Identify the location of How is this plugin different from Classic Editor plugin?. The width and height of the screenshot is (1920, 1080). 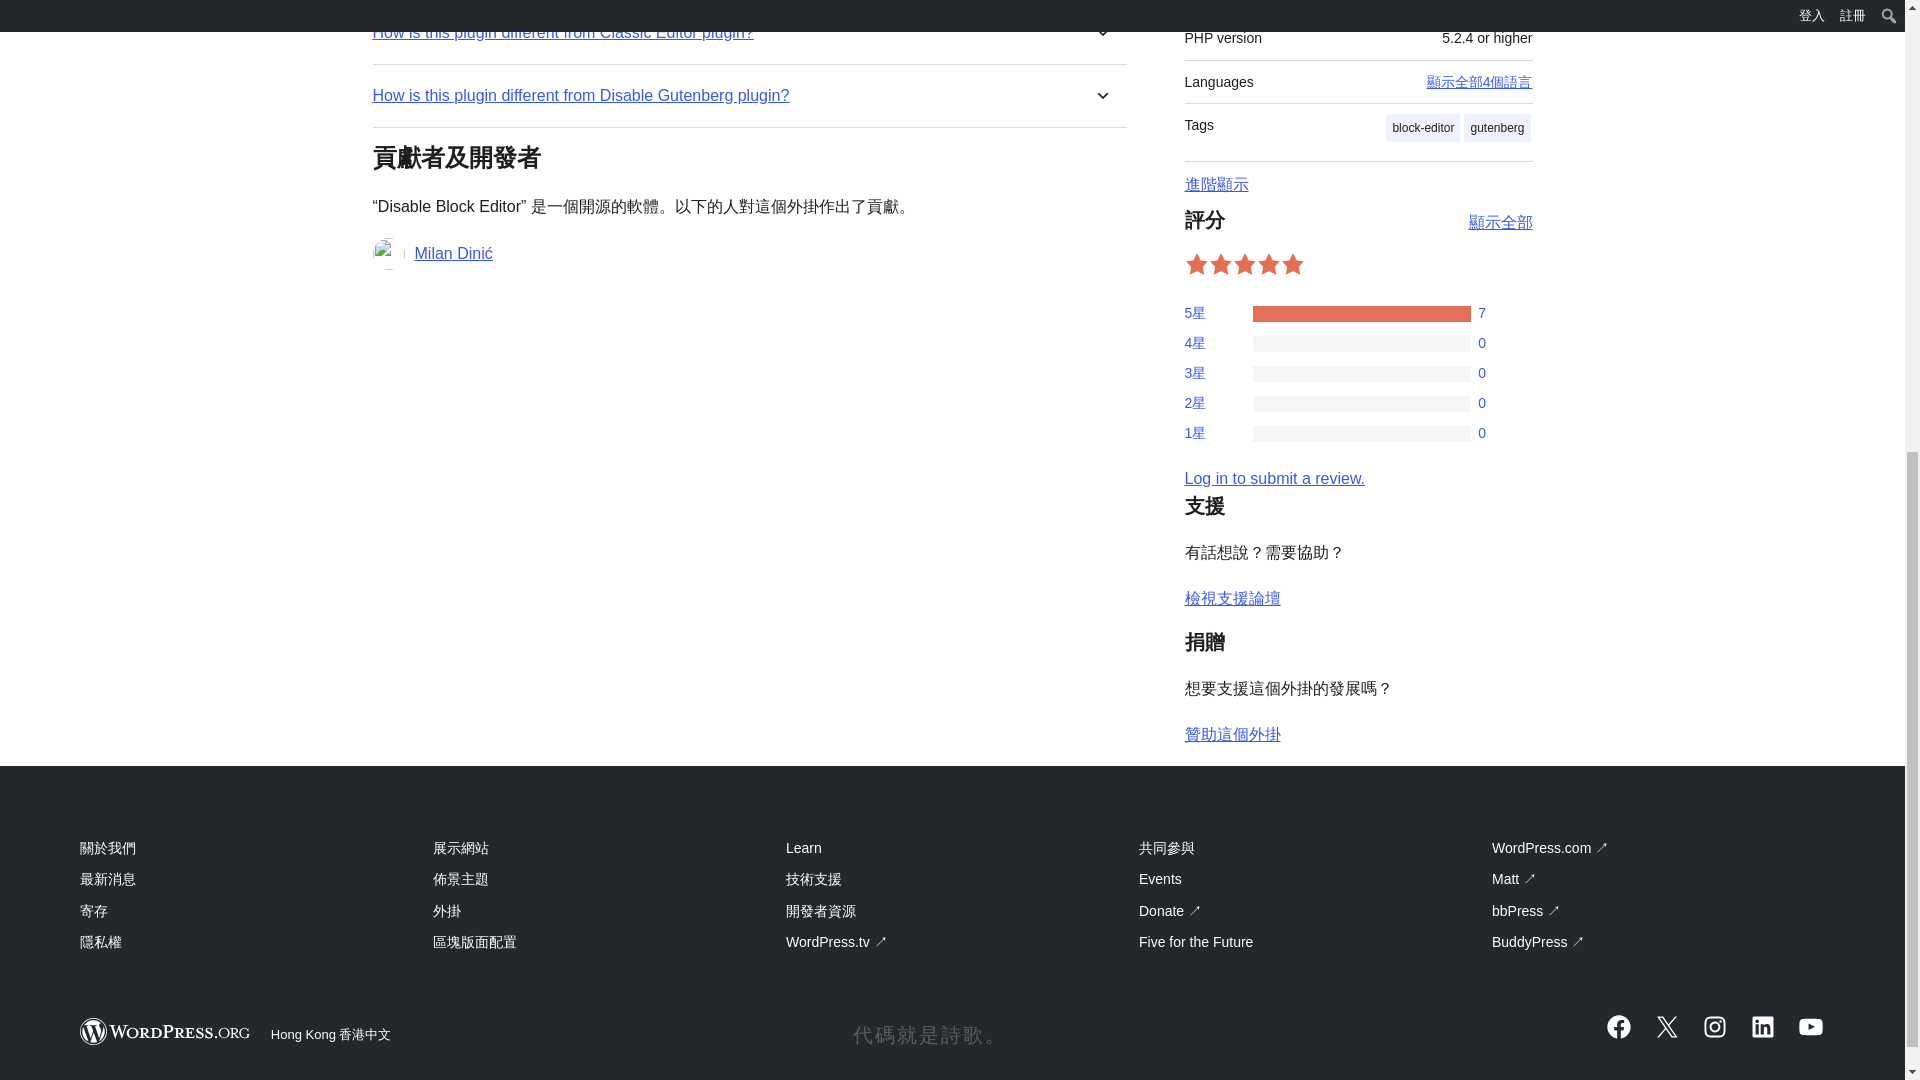
(562, 32).